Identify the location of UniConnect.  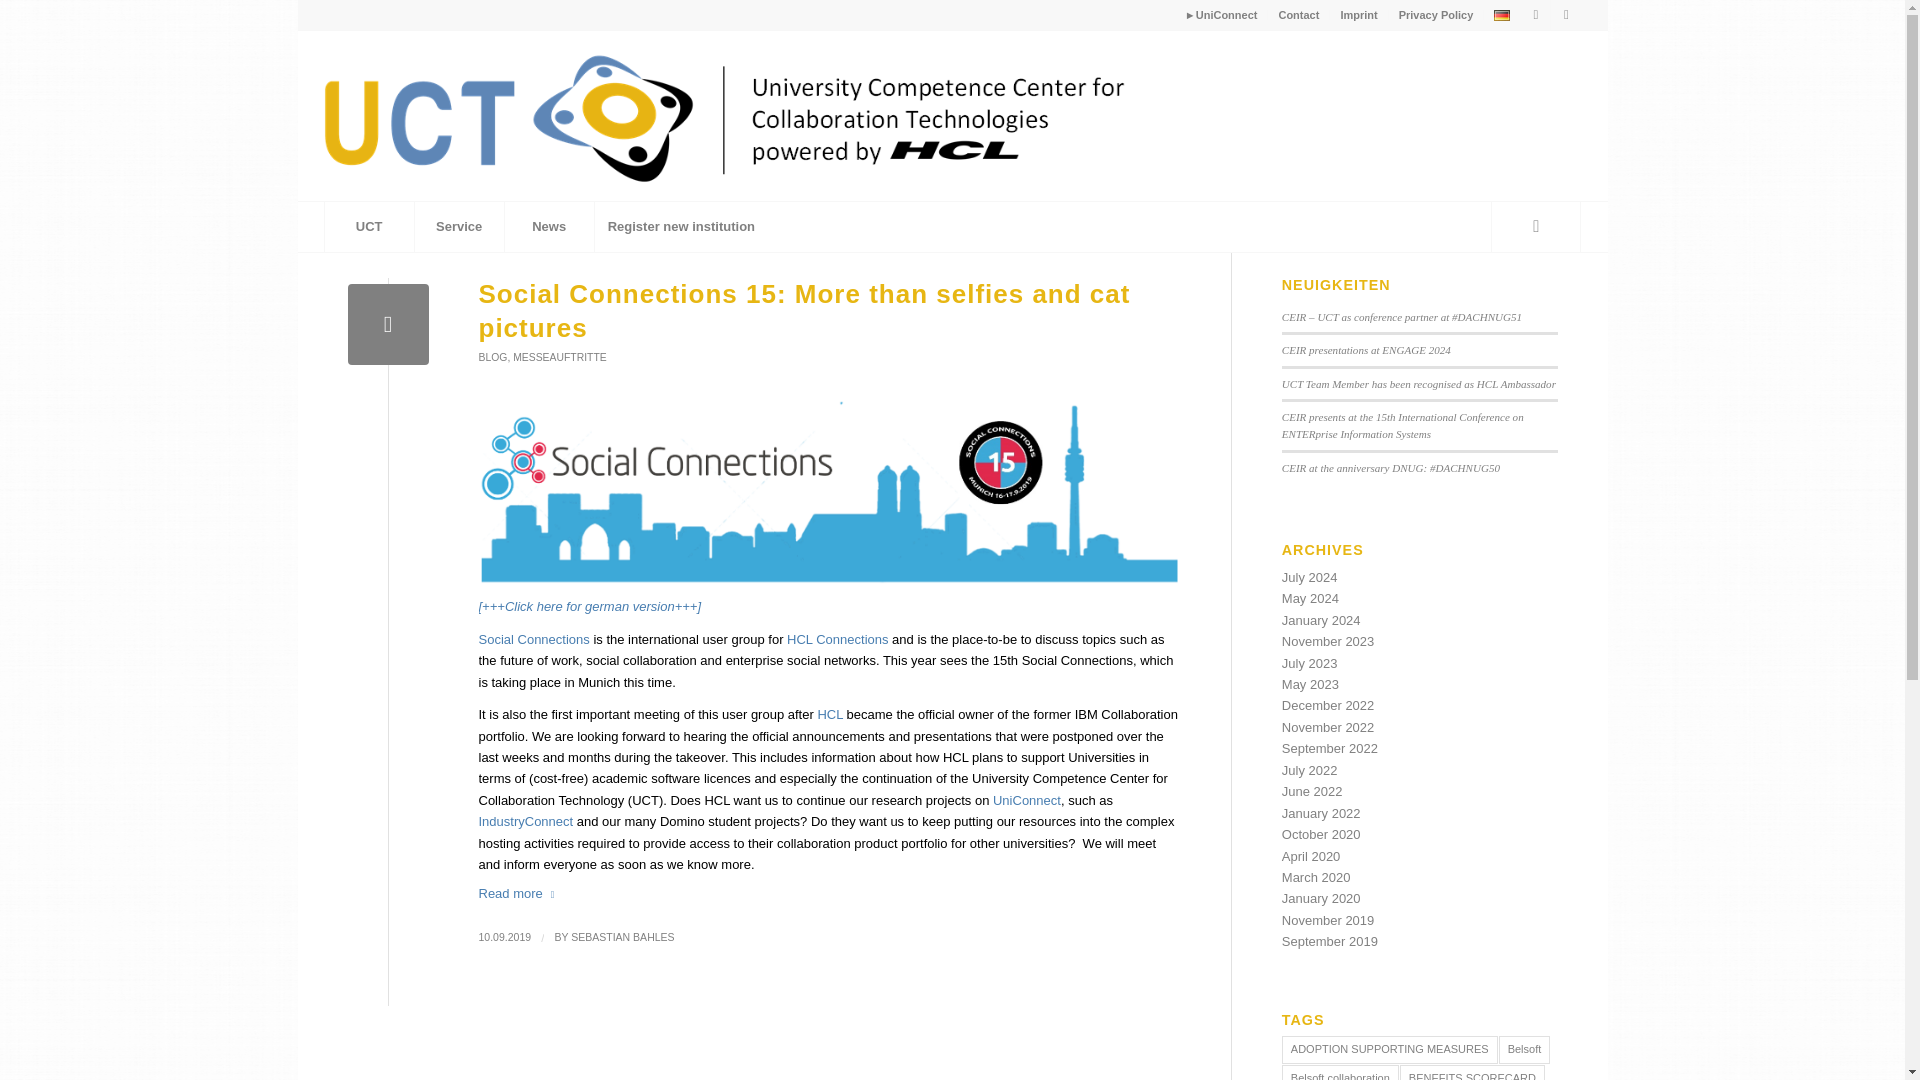
(1026, 800).